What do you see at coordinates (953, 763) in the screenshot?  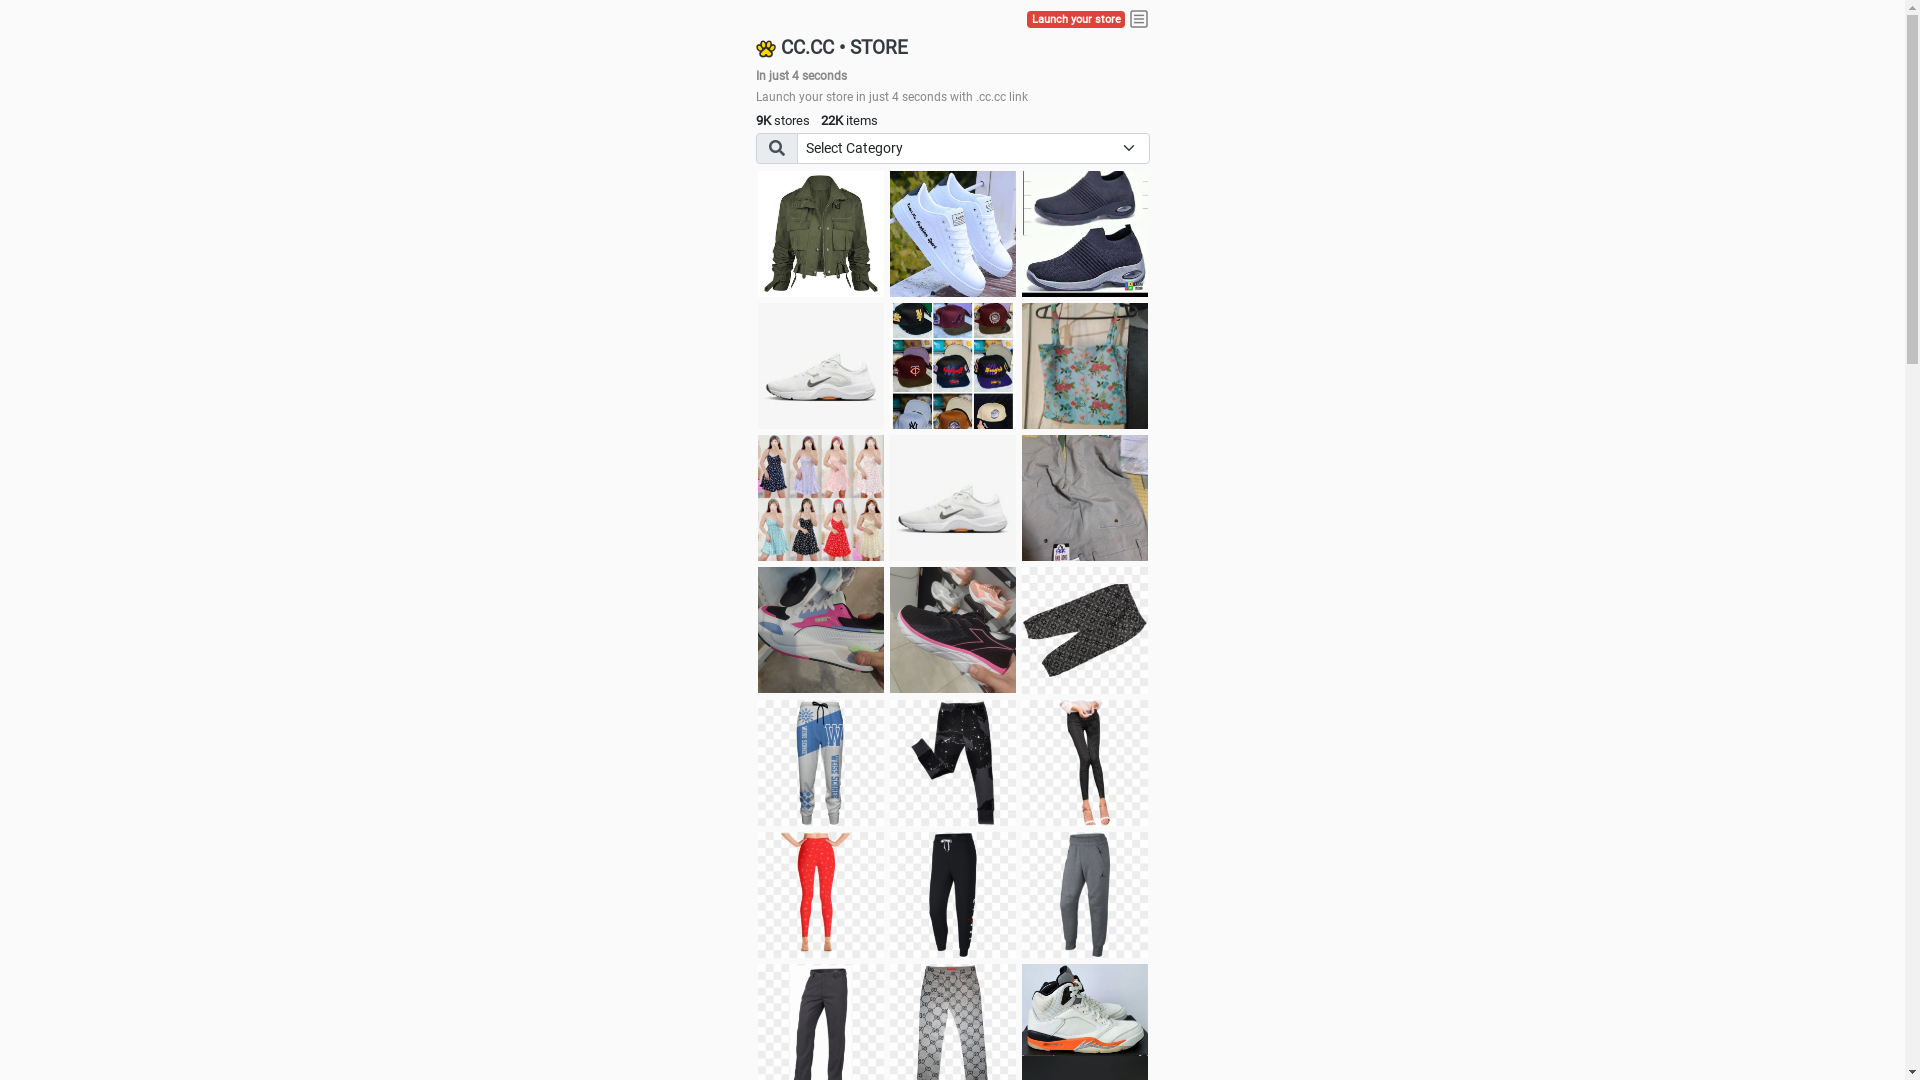 I see `Pant` at bounding box center [953, 763].